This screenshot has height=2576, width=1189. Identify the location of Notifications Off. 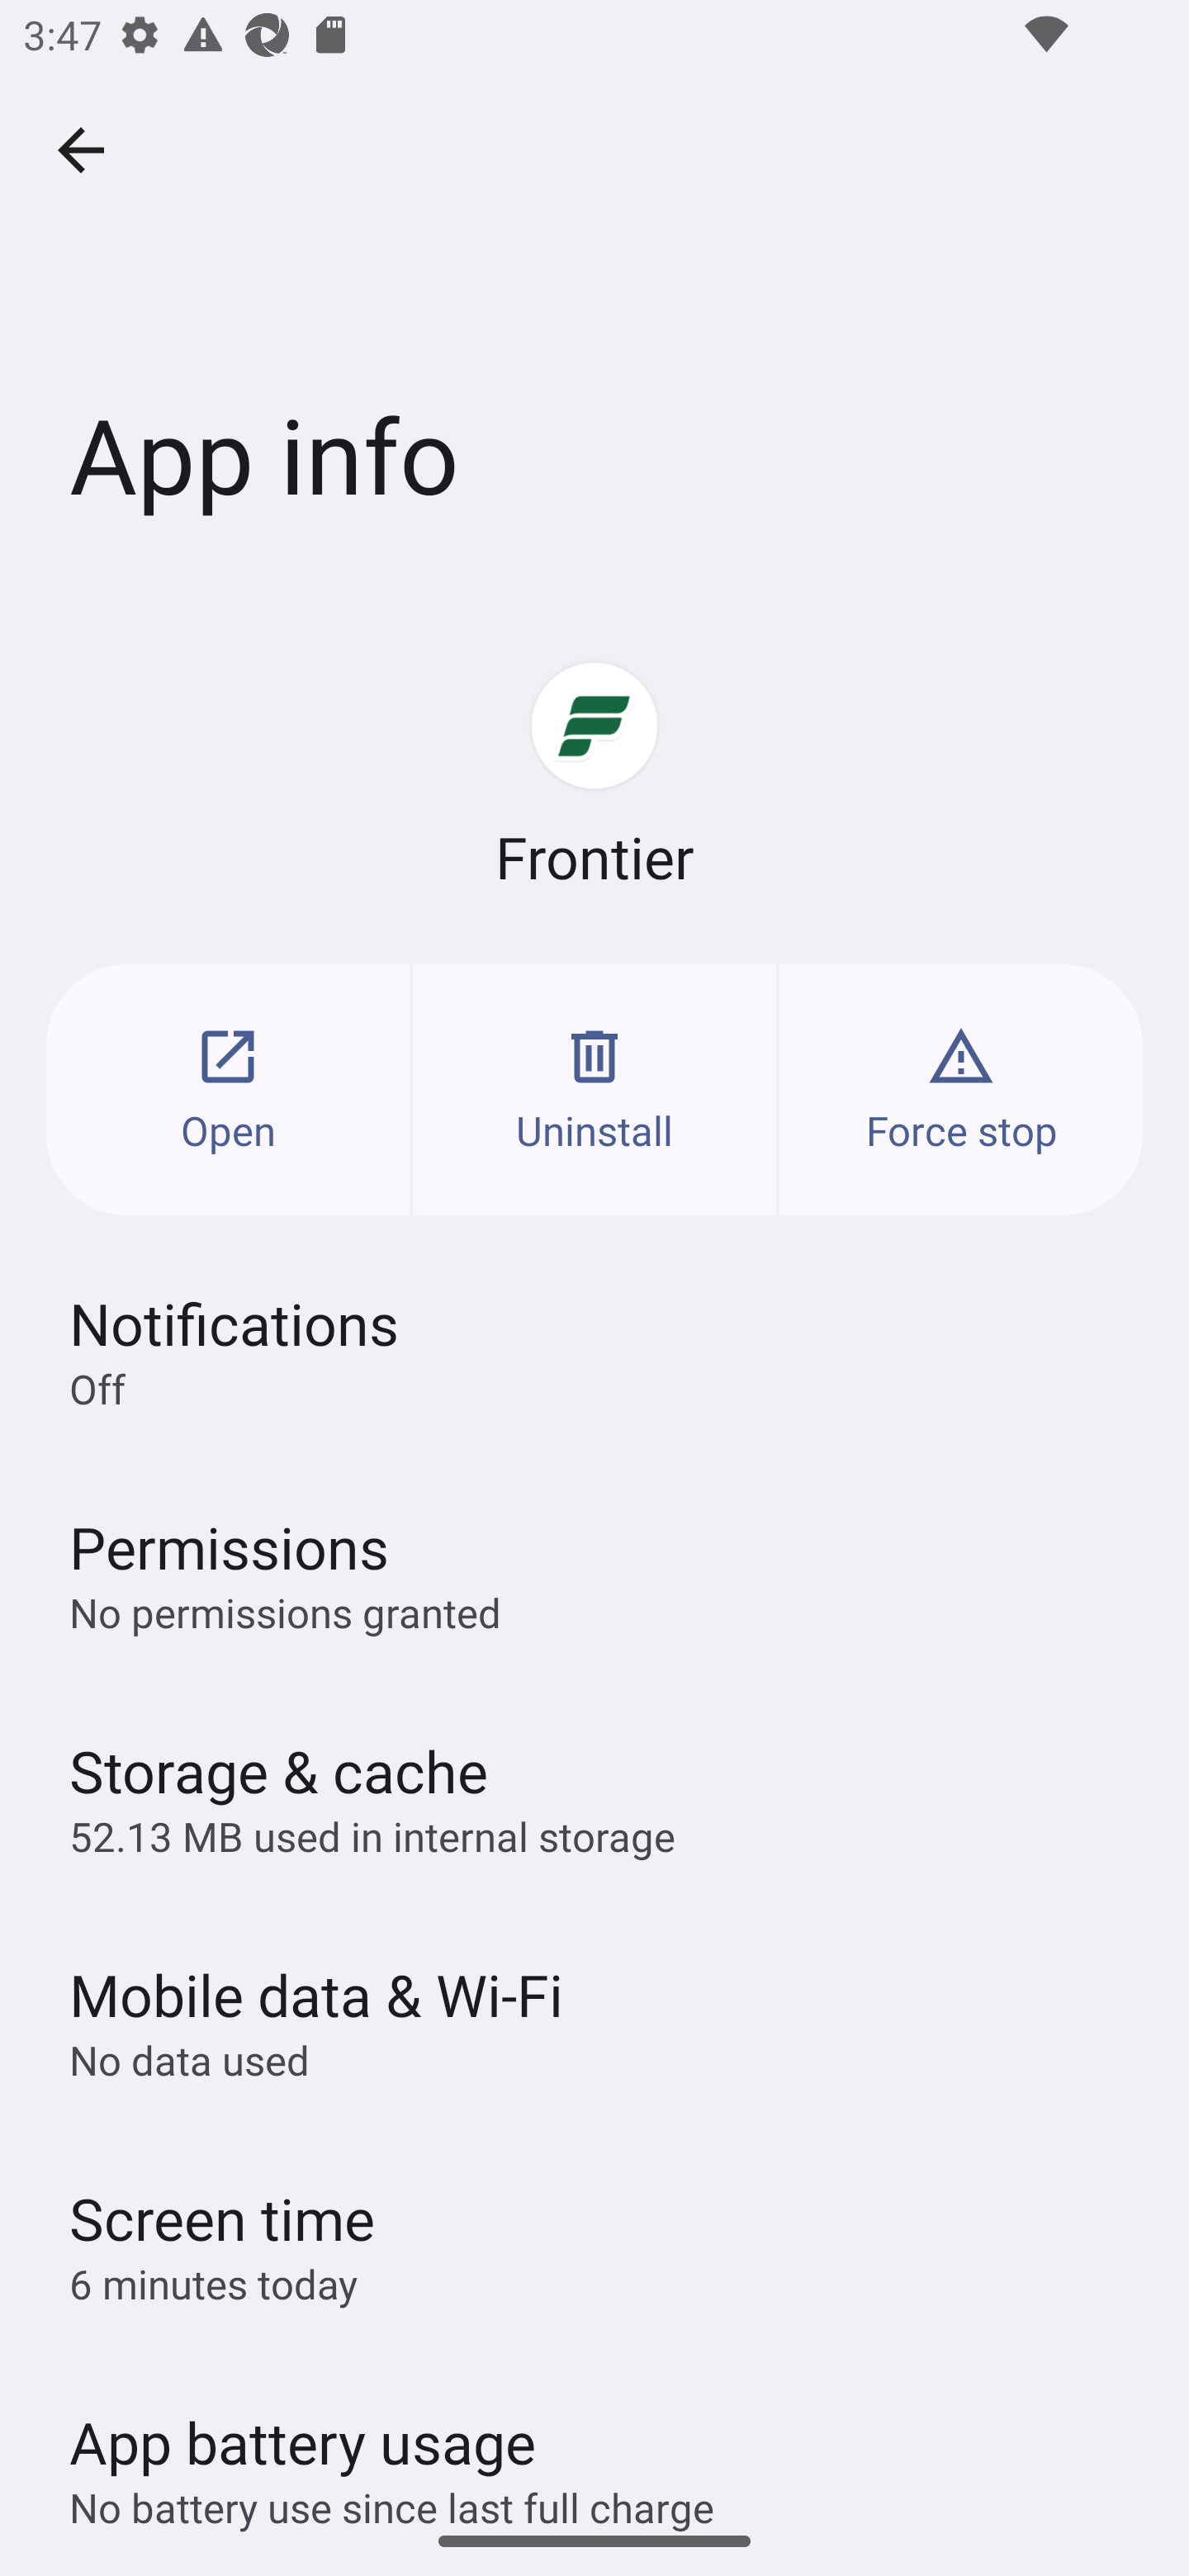
(594, 1351).